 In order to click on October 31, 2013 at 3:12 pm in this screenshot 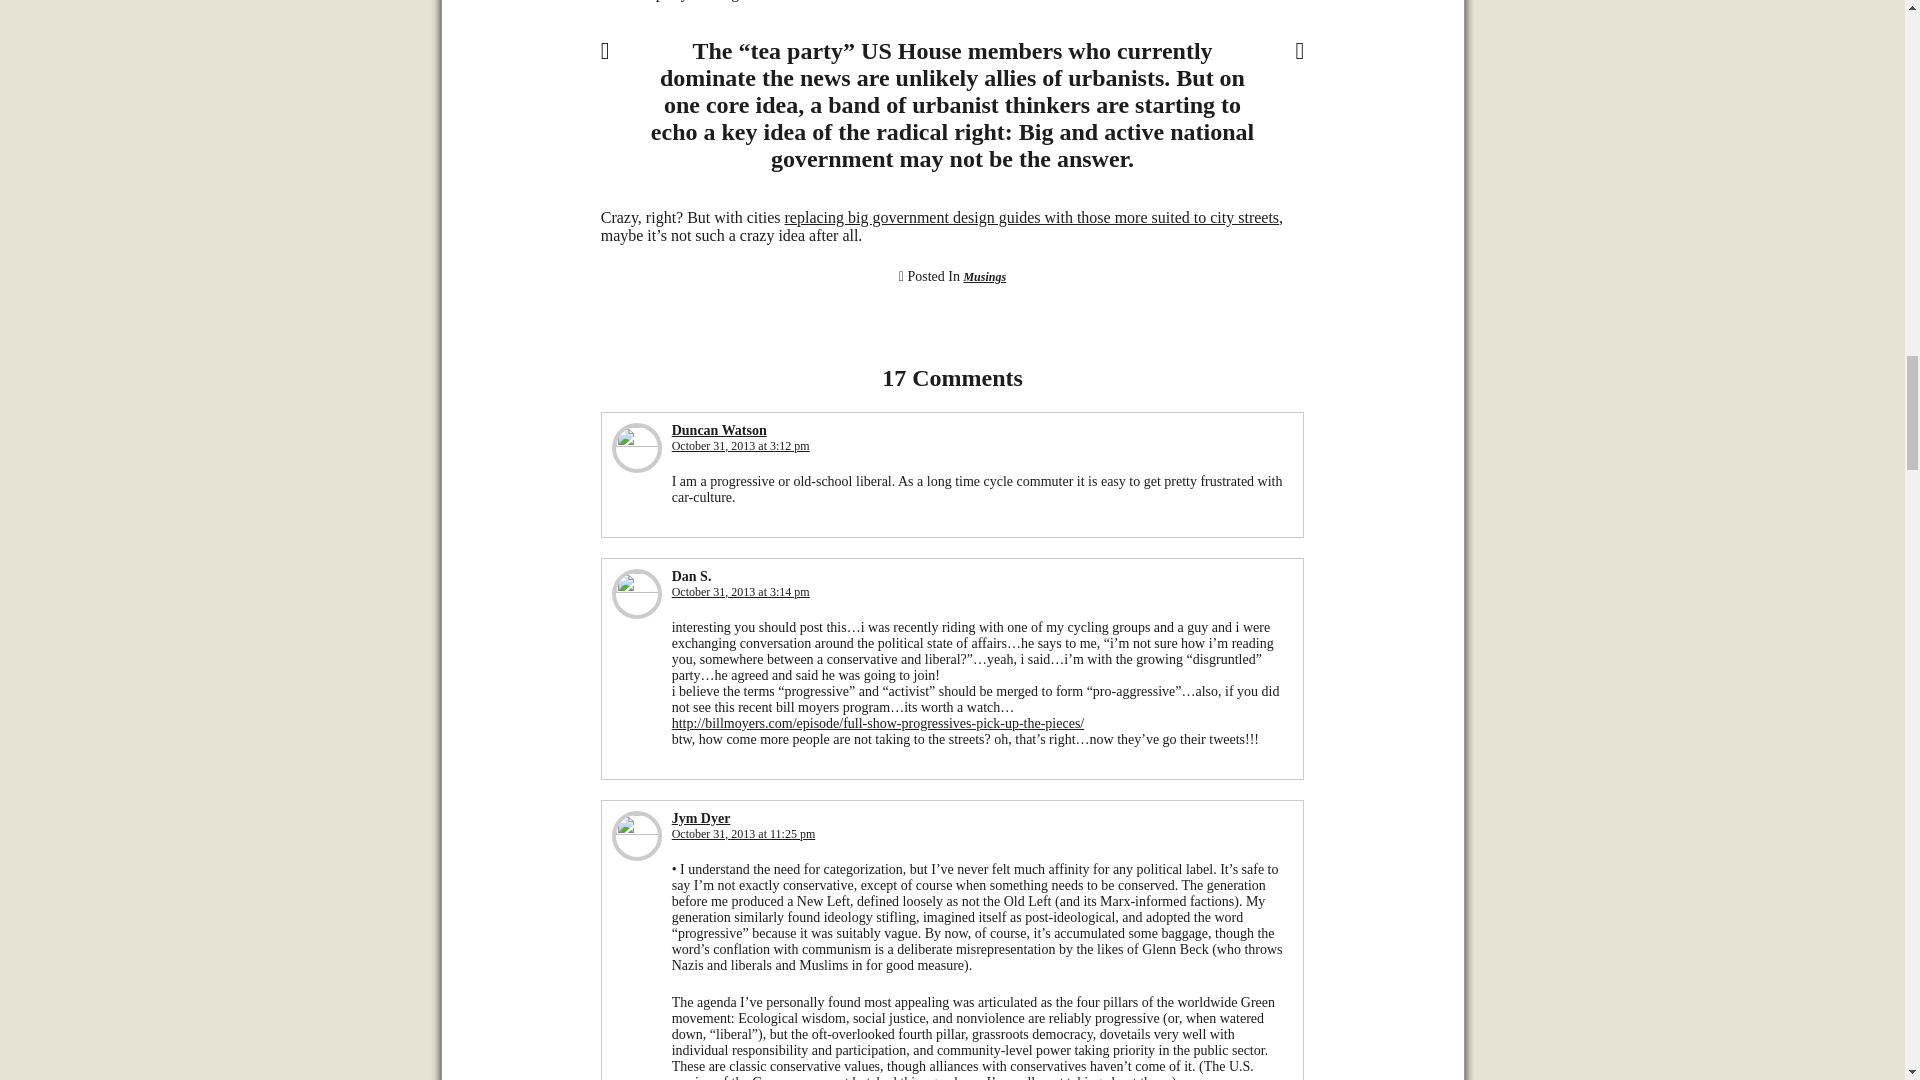, I will do `click(741, 445)`.